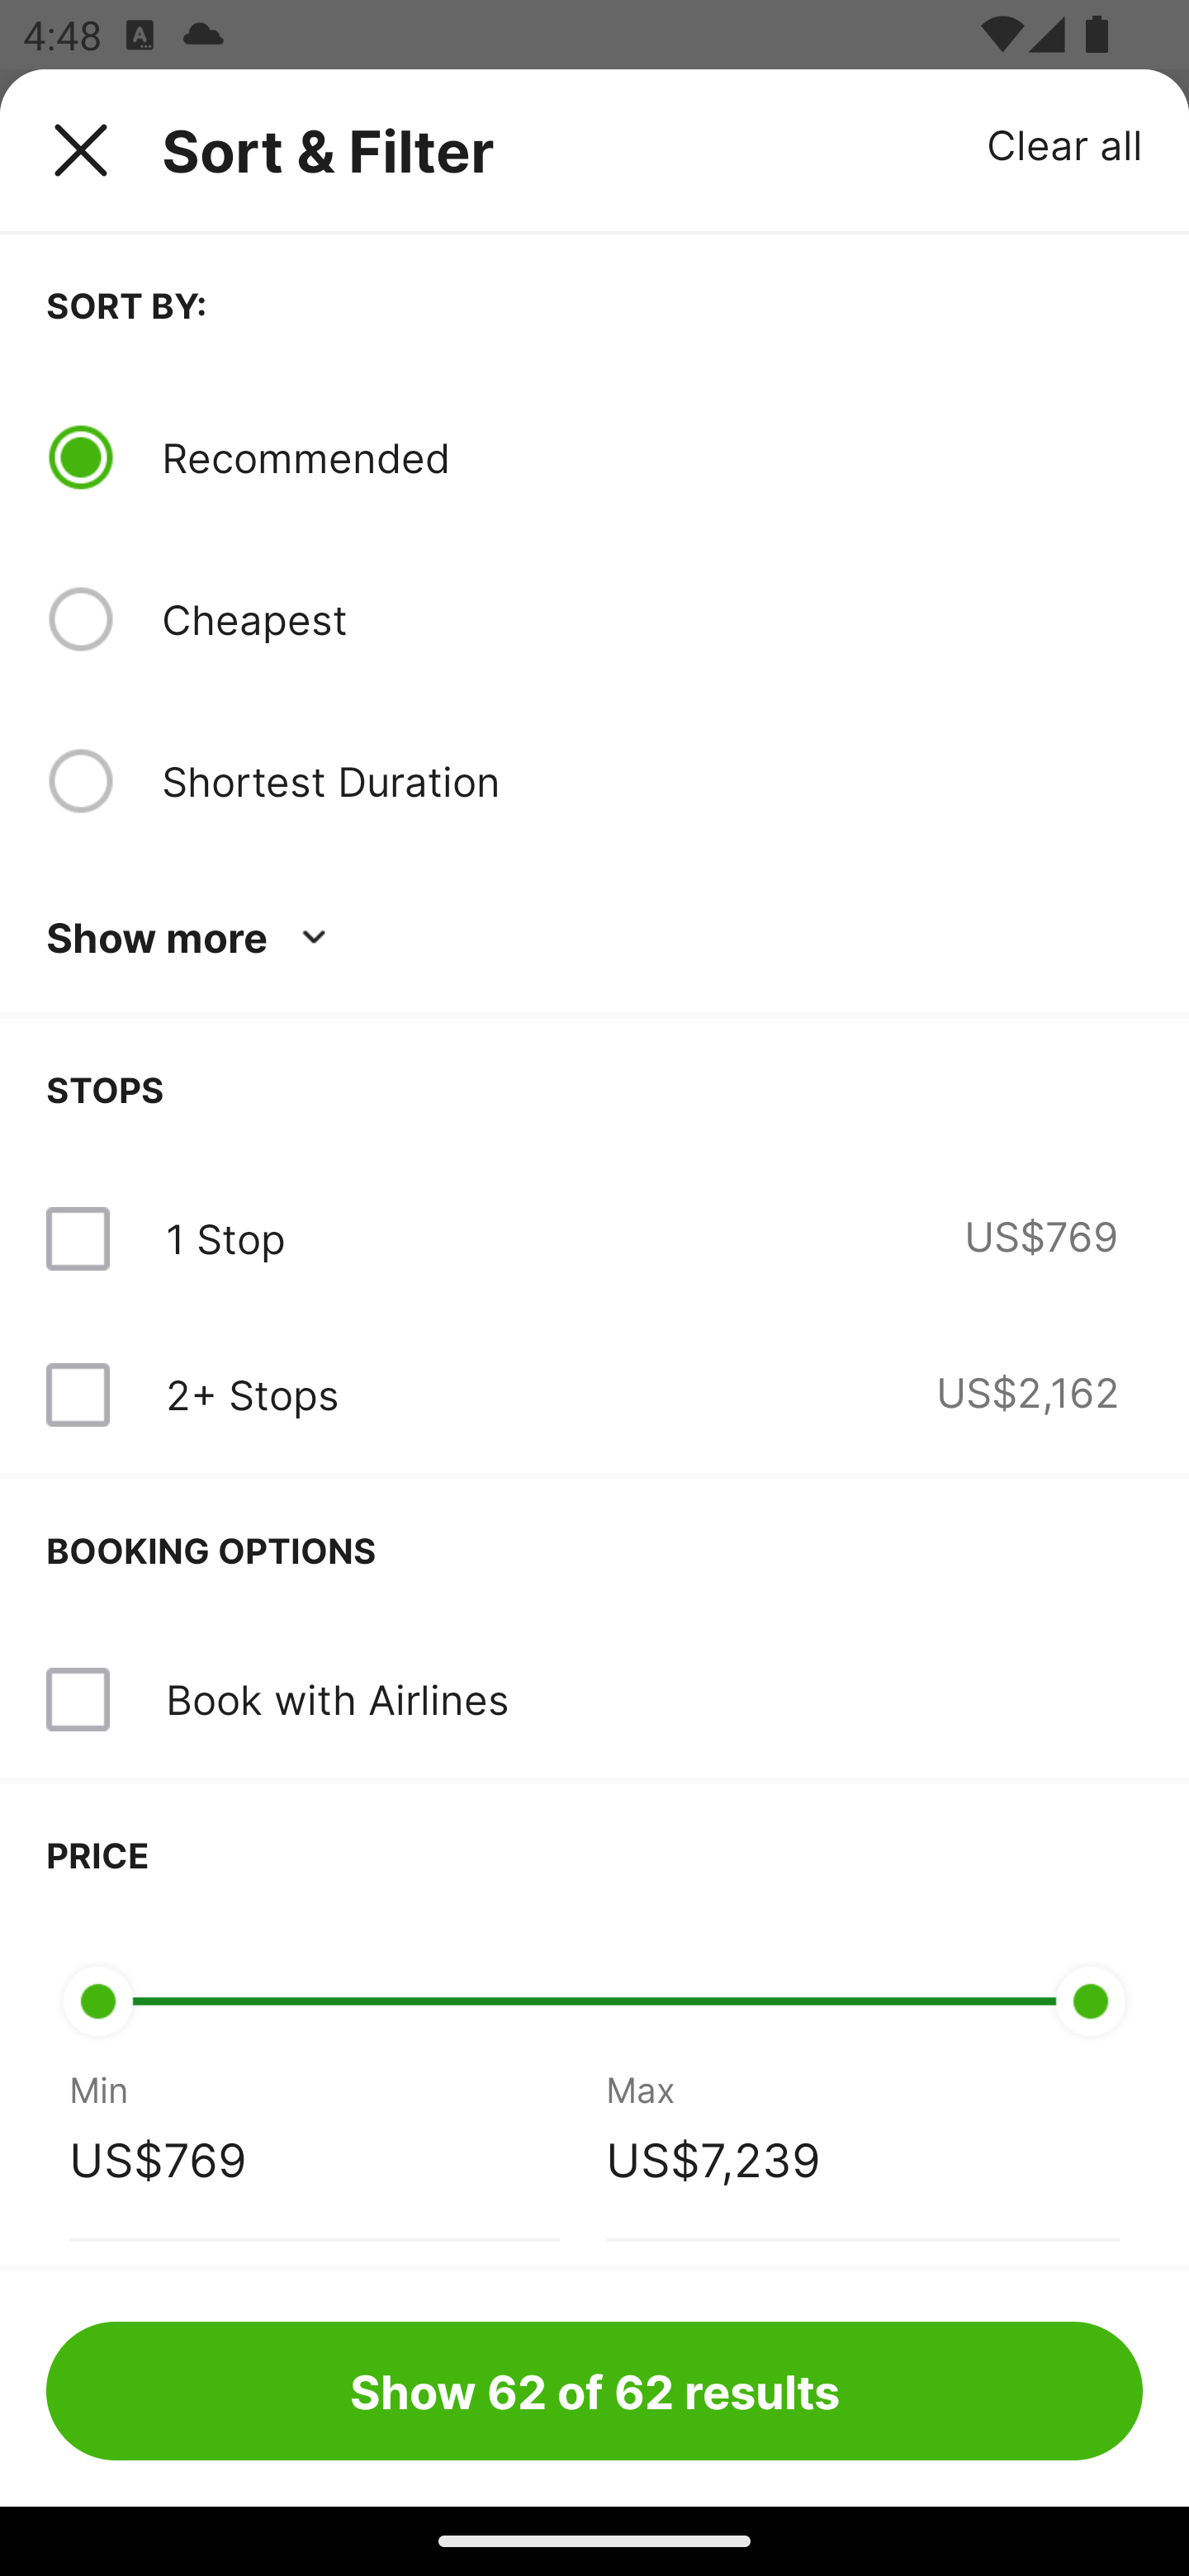 This screenshot has height=2576, width=1189. Describe the element at coordinates (192, 938) in the screenshot. I see `Show more` at that location.